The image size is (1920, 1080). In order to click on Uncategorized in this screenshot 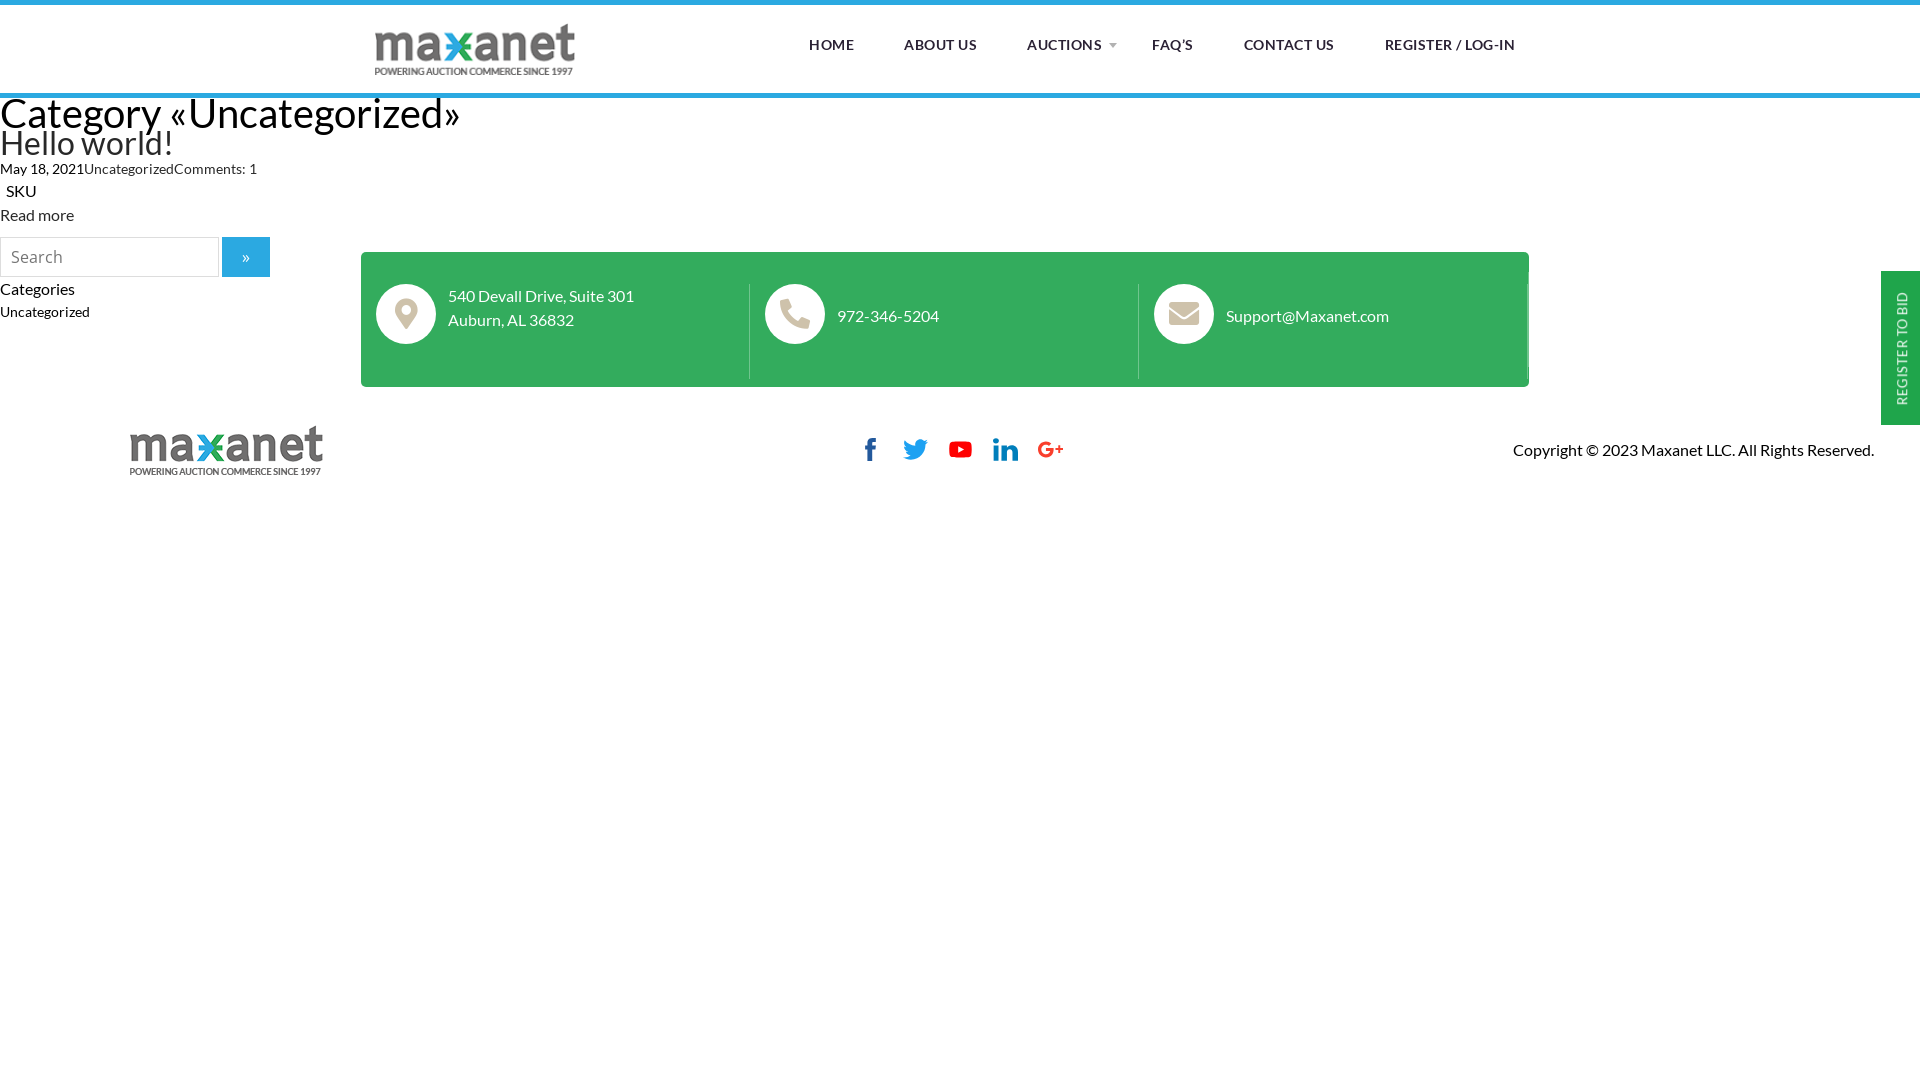, I will do `click(129, 168)`.